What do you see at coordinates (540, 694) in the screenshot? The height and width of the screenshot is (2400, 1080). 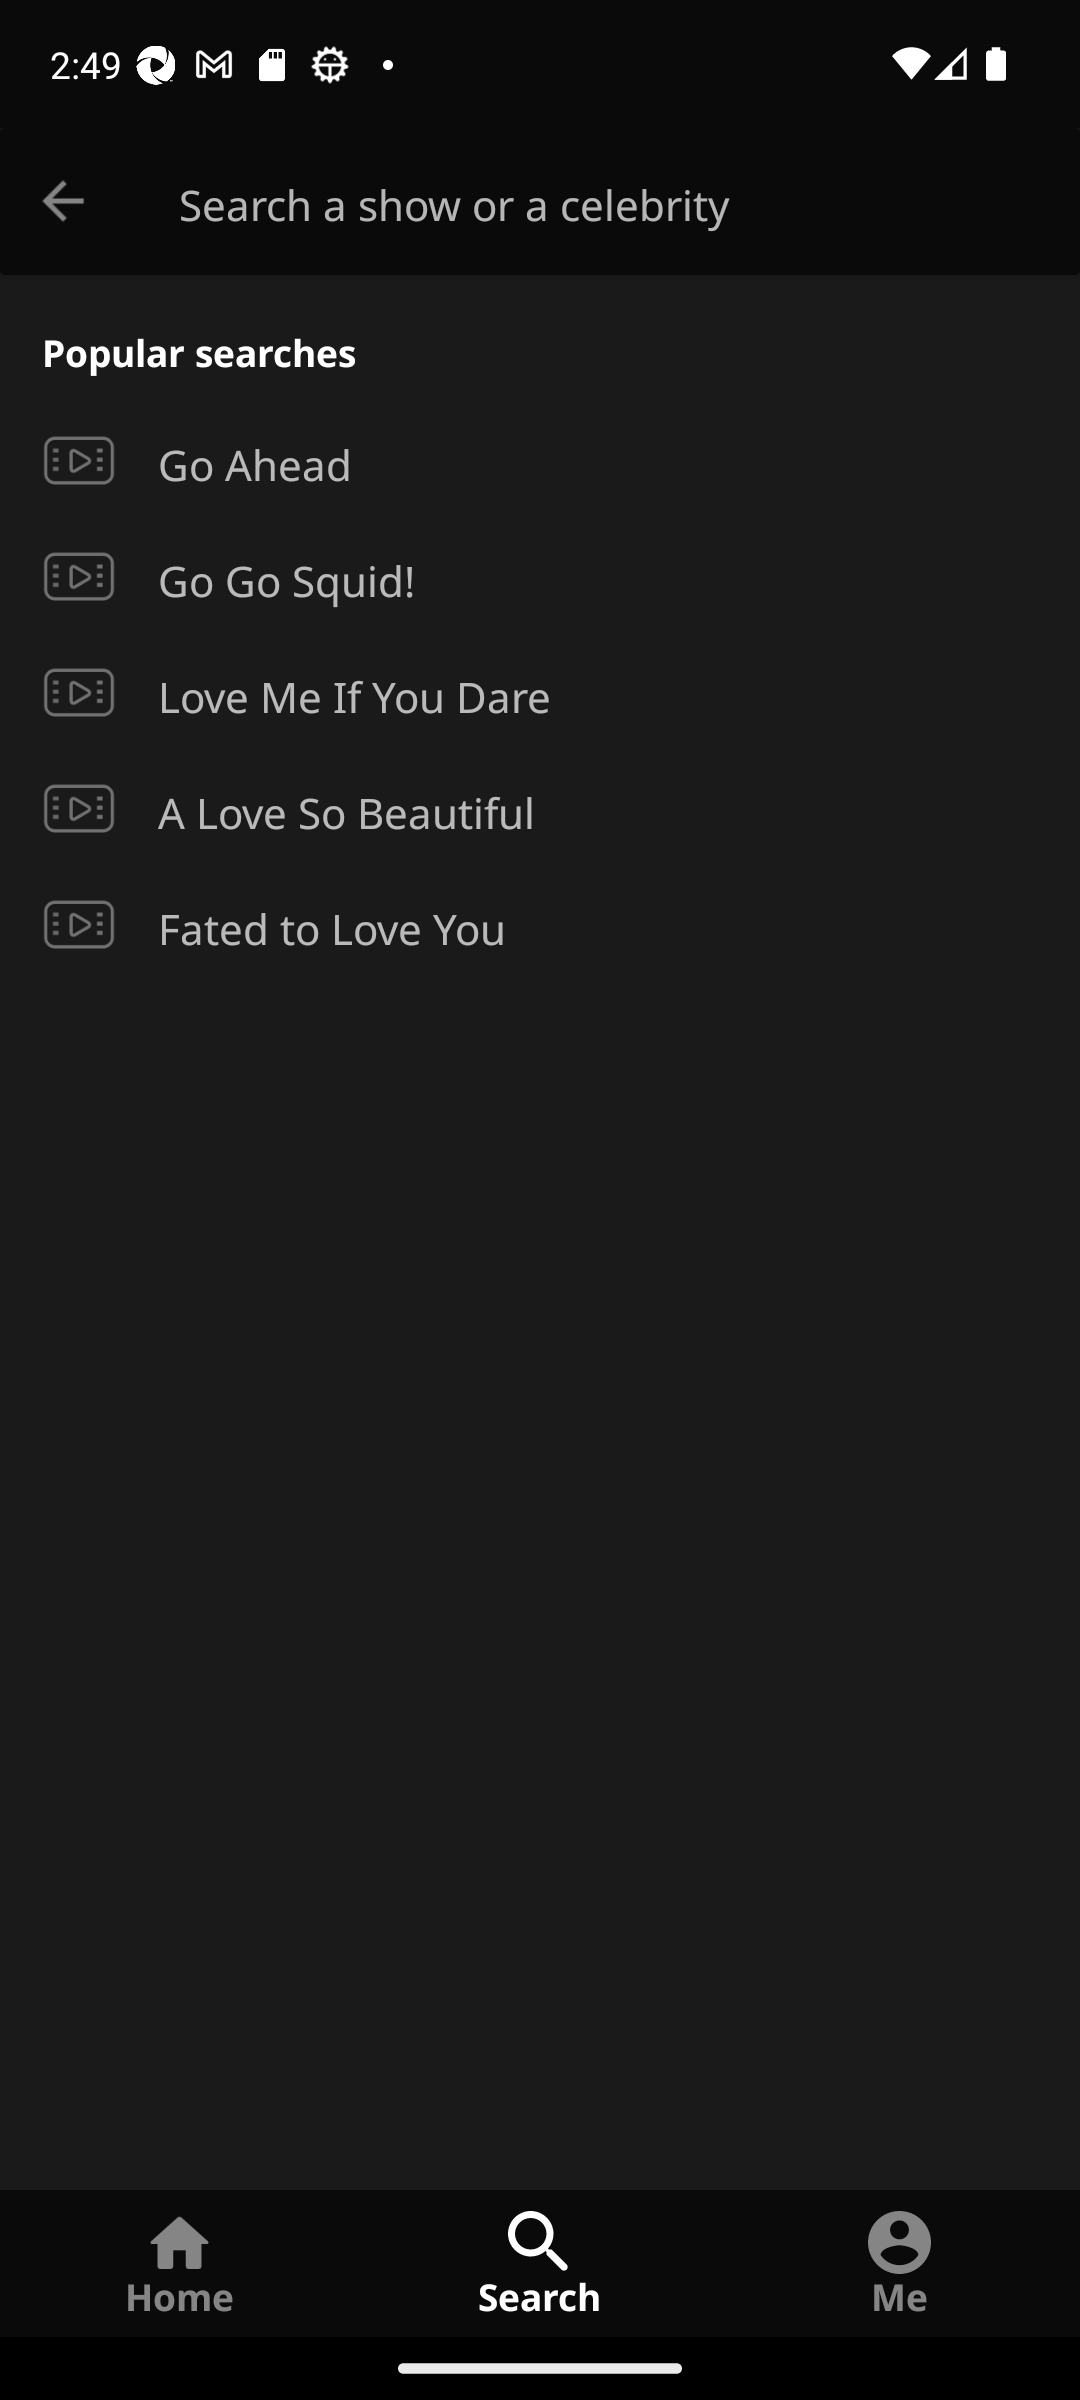 I see `Love Me If You Dare` at bounding box center [540, 694].